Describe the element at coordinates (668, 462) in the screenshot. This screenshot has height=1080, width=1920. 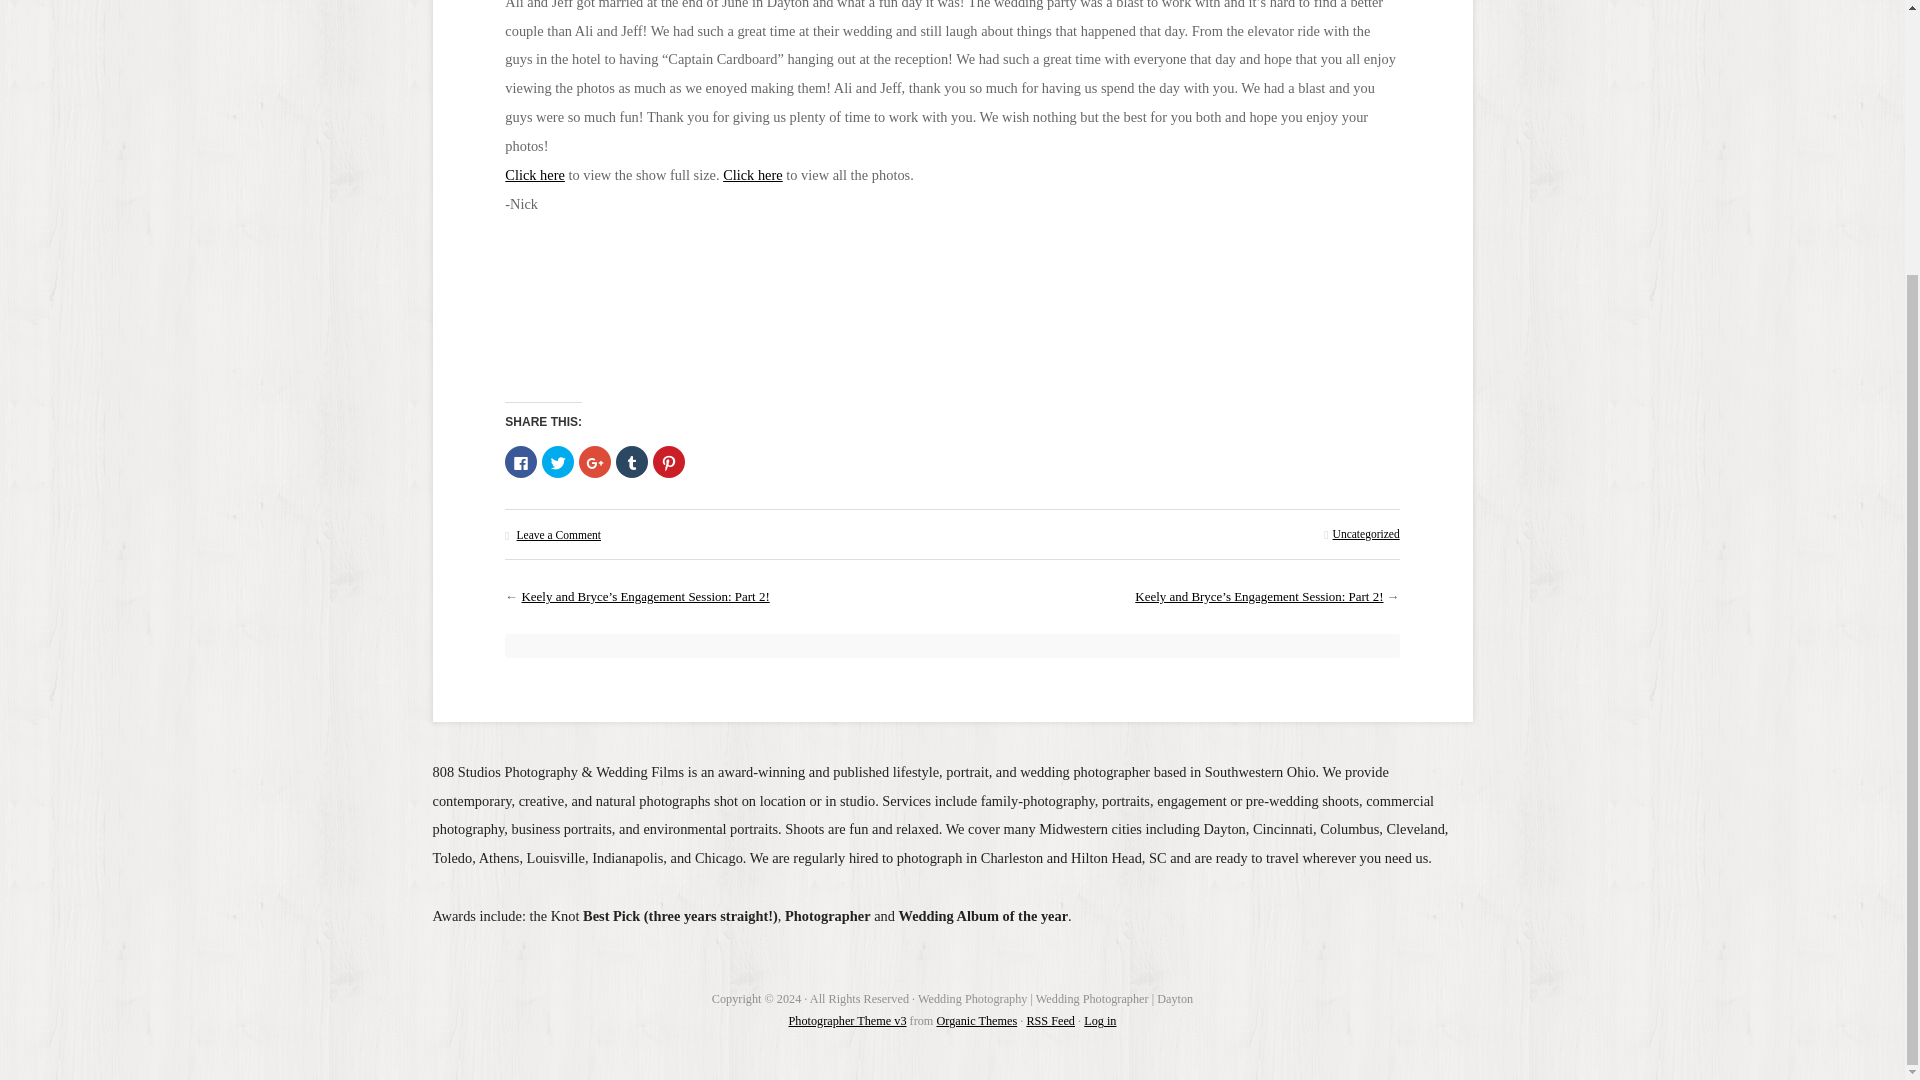
I see `Click to share on Pinterest` at that location.